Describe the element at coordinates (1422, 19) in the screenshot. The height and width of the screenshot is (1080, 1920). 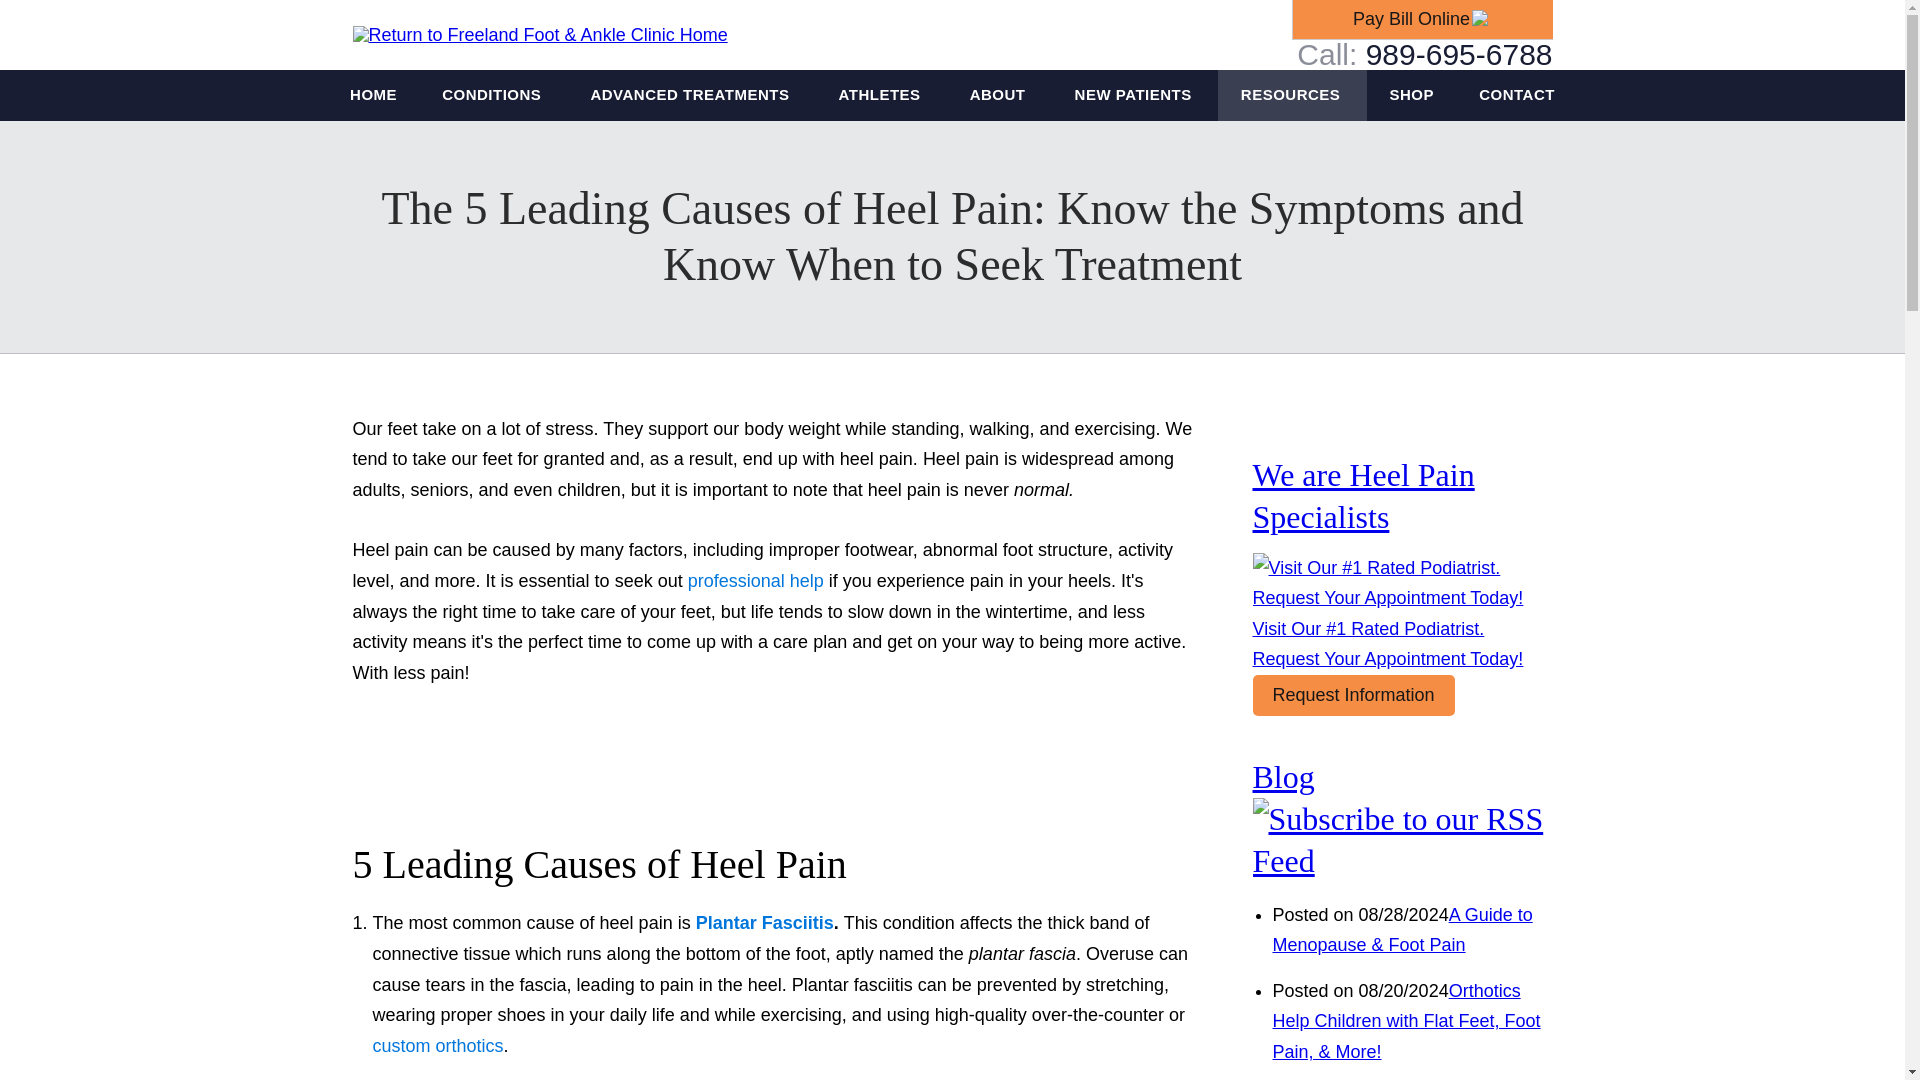
I see `Pay Bill Online` at that location.